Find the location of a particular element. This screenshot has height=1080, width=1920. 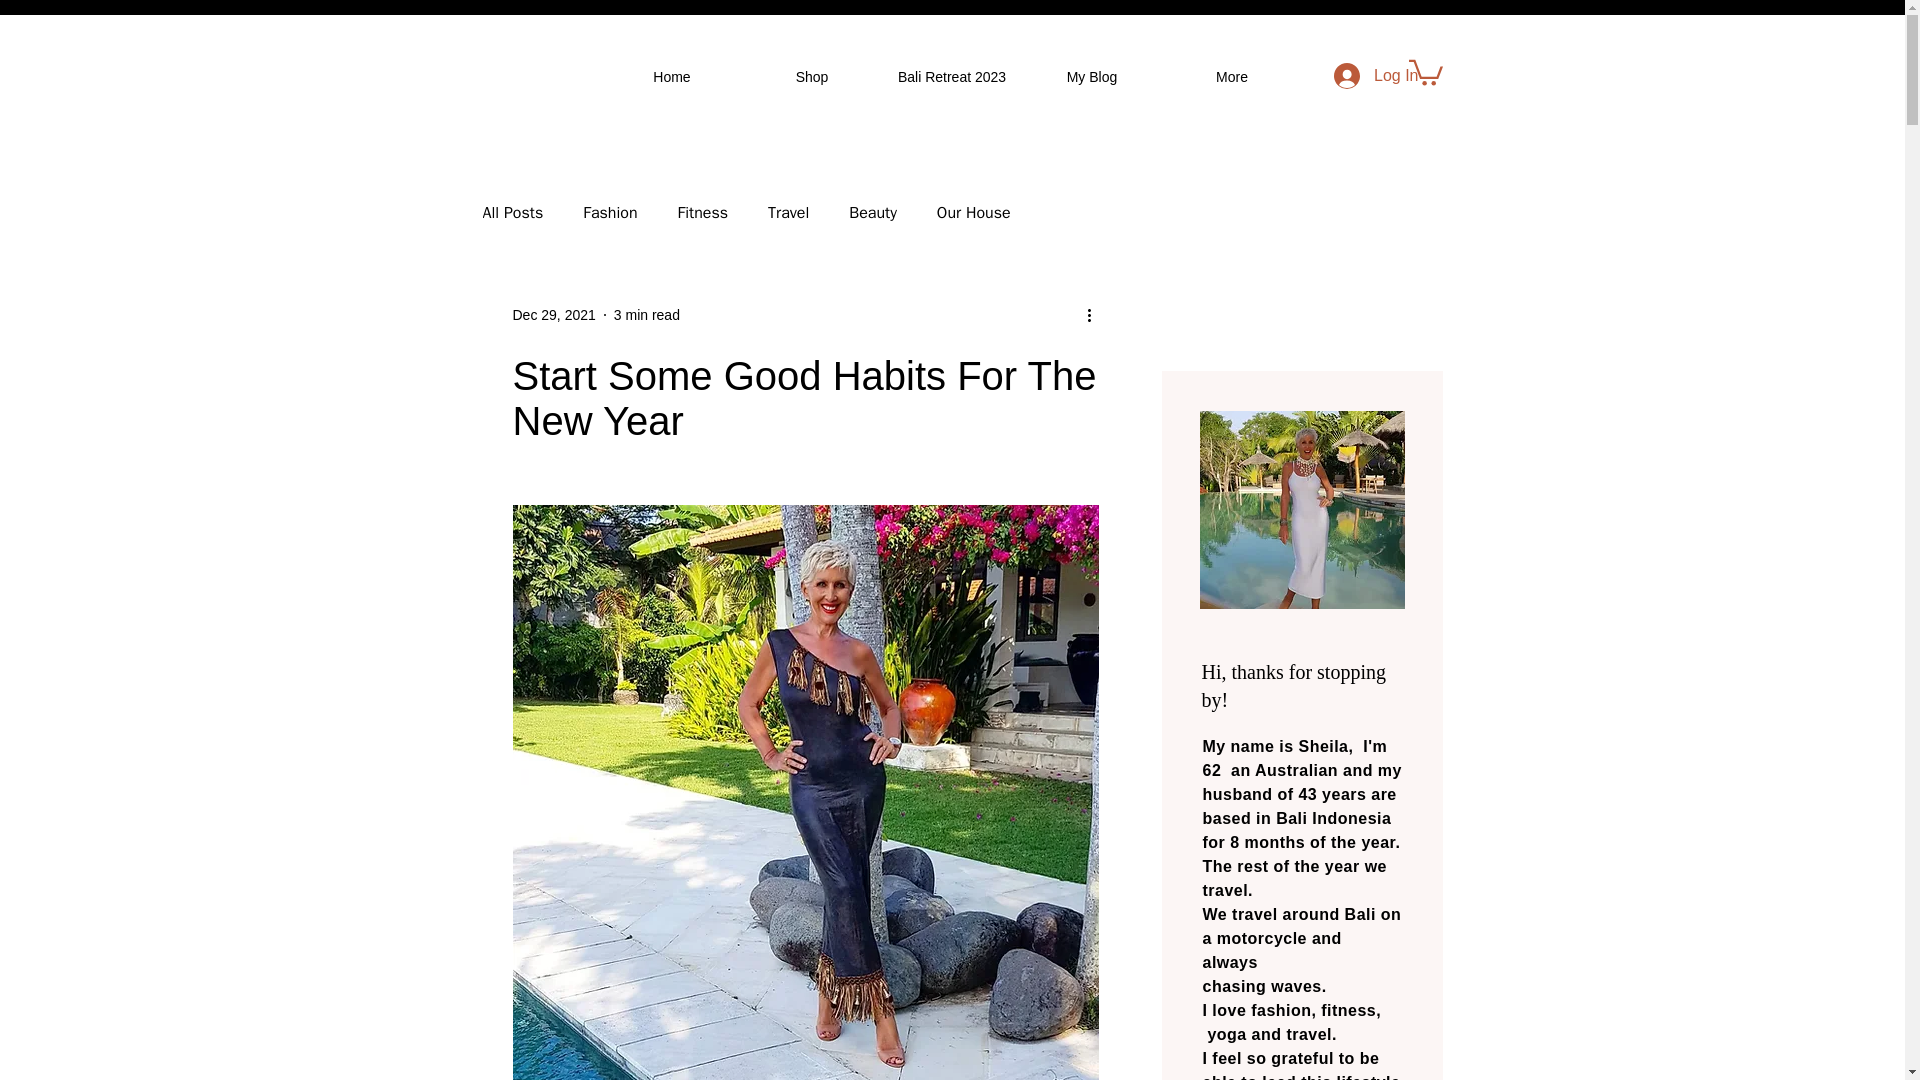

Bali Retreat 2023 is located at coordinates (951, 76).